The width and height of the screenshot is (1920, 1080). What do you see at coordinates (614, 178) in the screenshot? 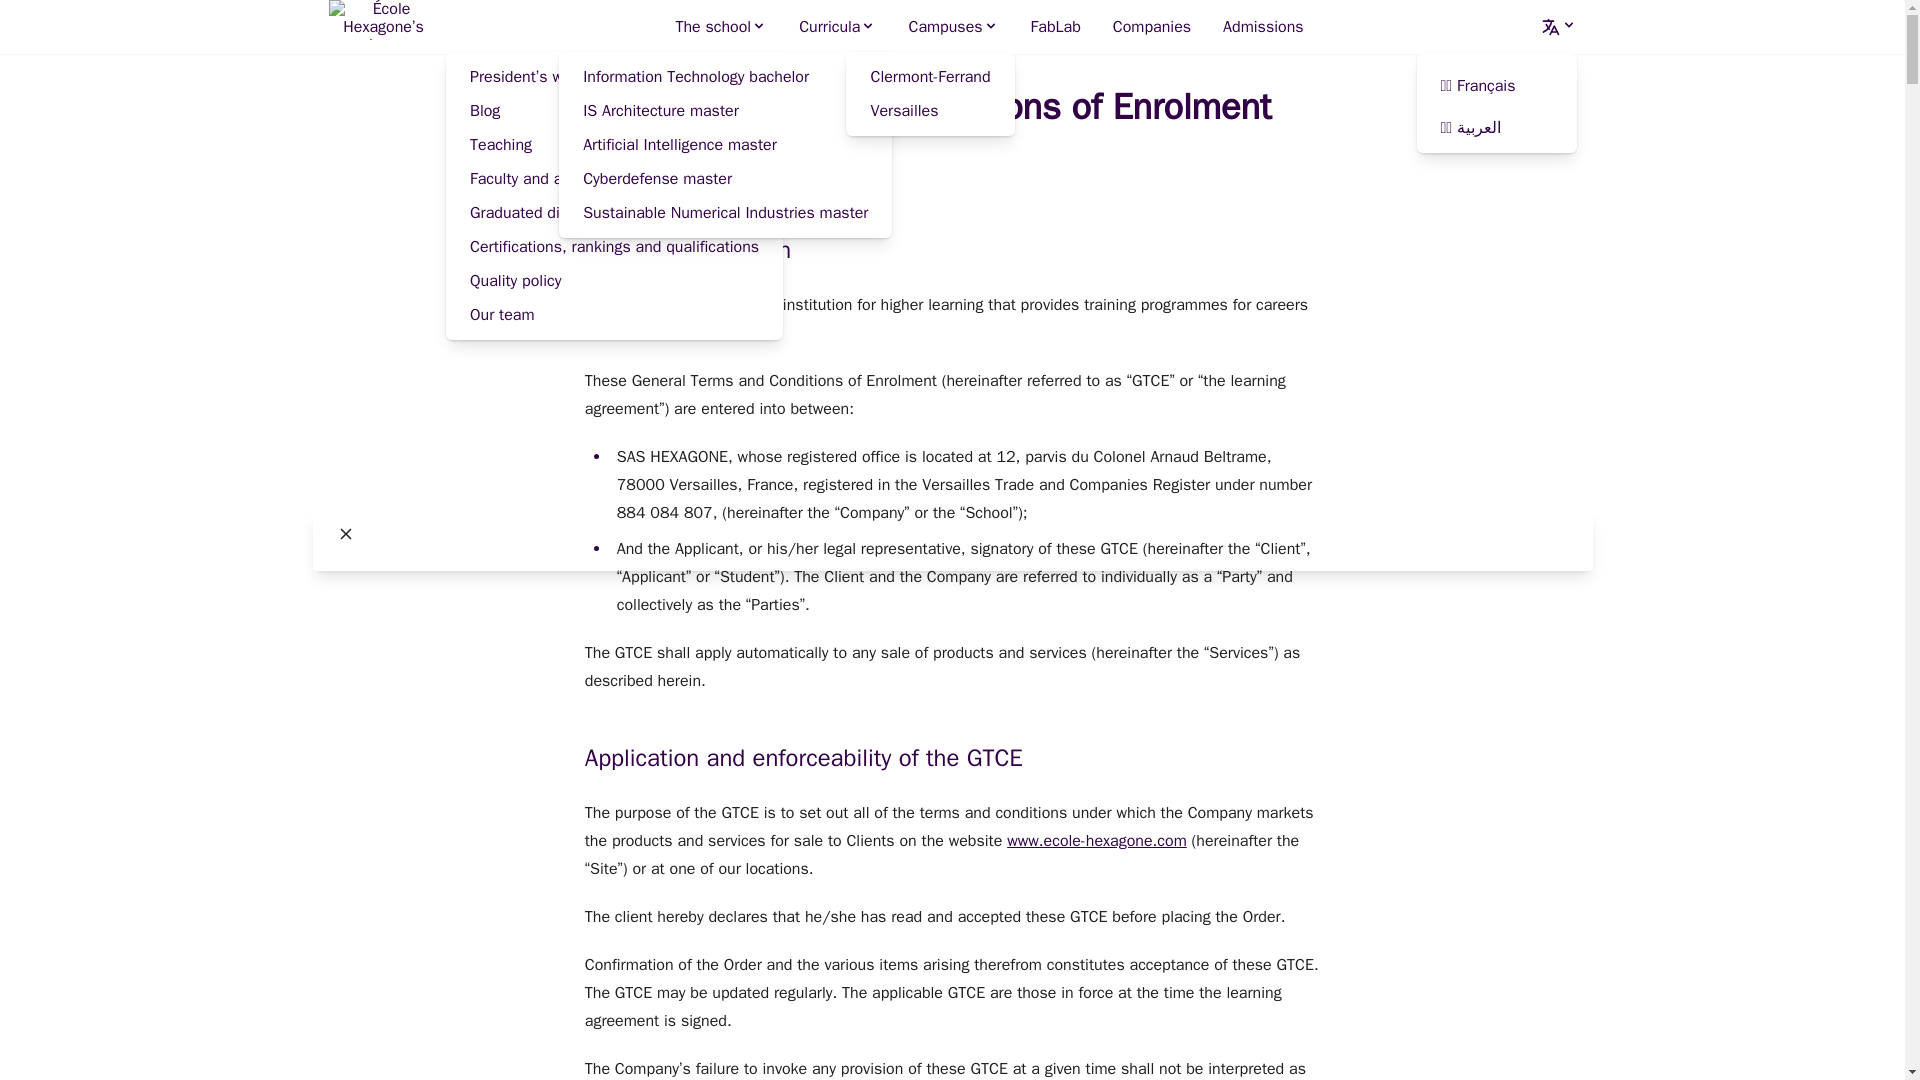
I see `Faculty and academic staff` at bounding box center [614, 178].